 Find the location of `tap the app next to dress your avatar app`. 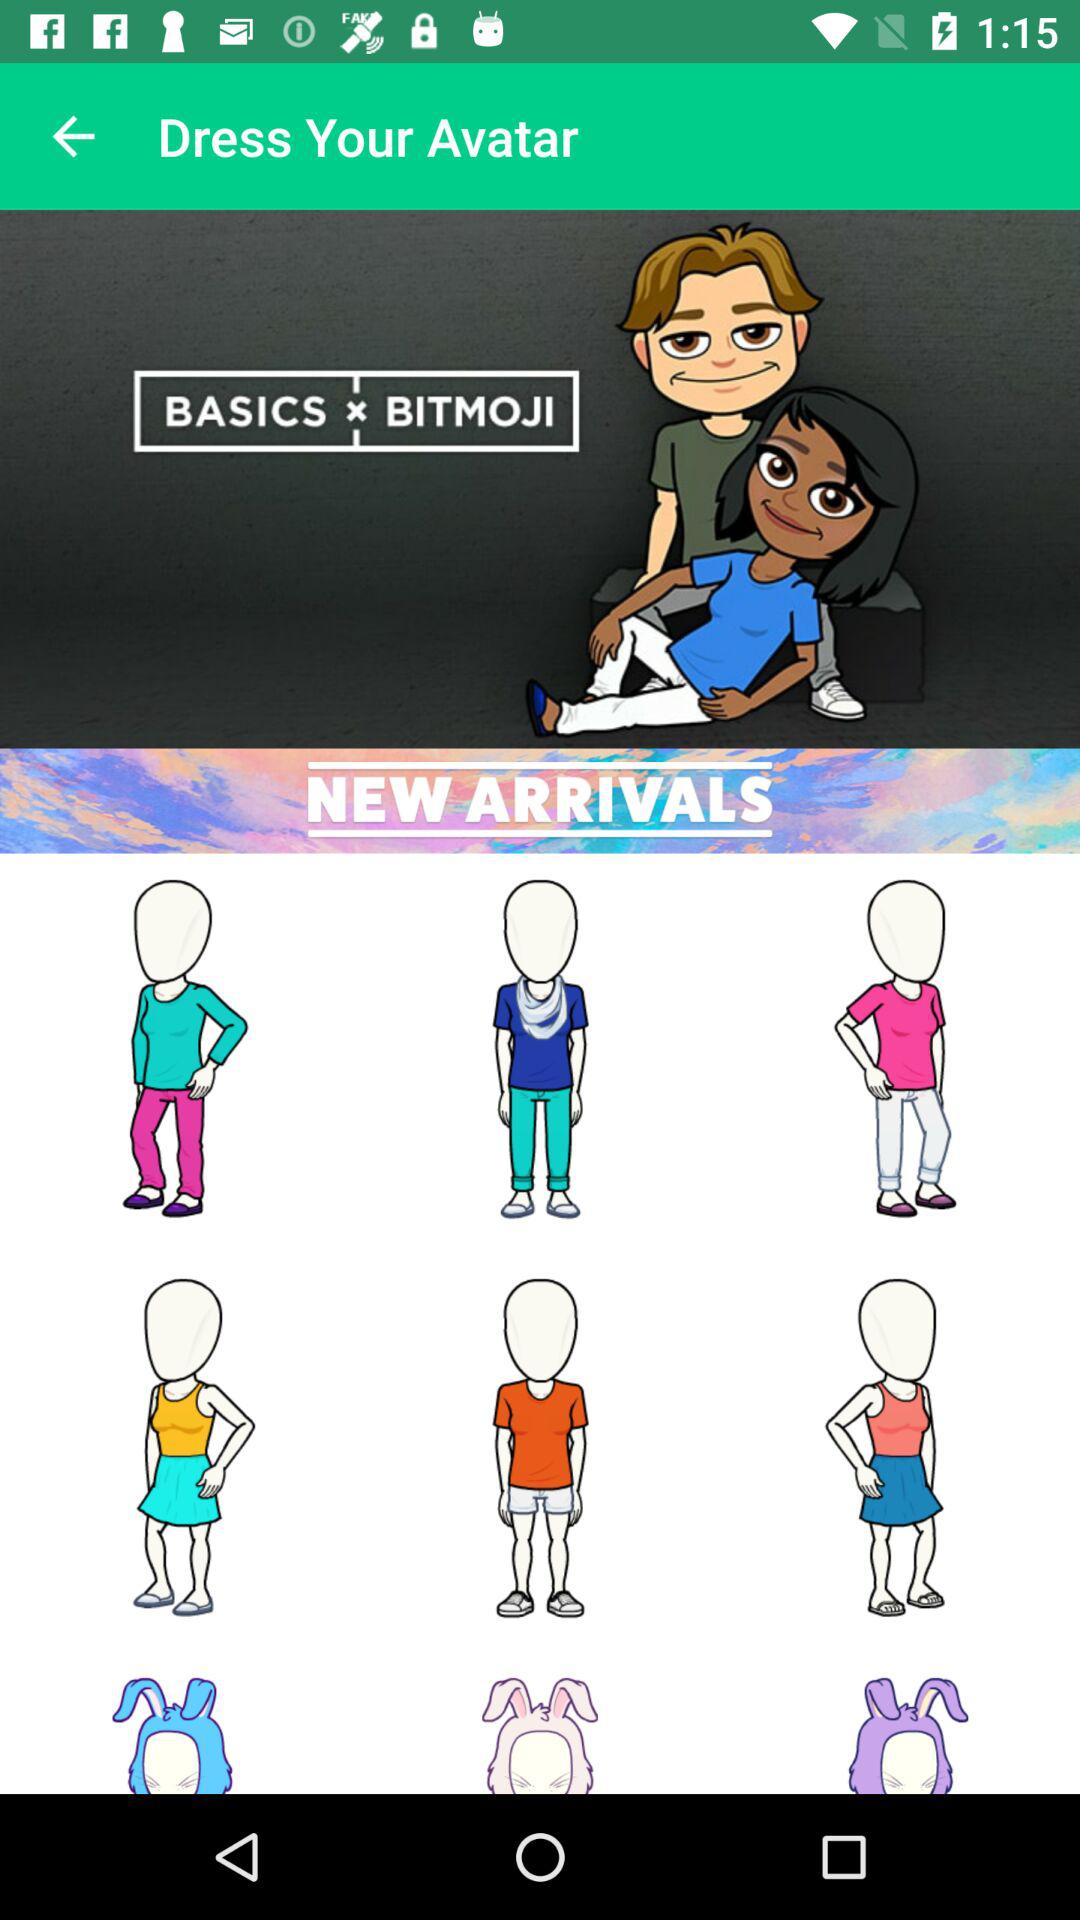

tap the app next to dress your avatar app is located at coordinates (73, 136).